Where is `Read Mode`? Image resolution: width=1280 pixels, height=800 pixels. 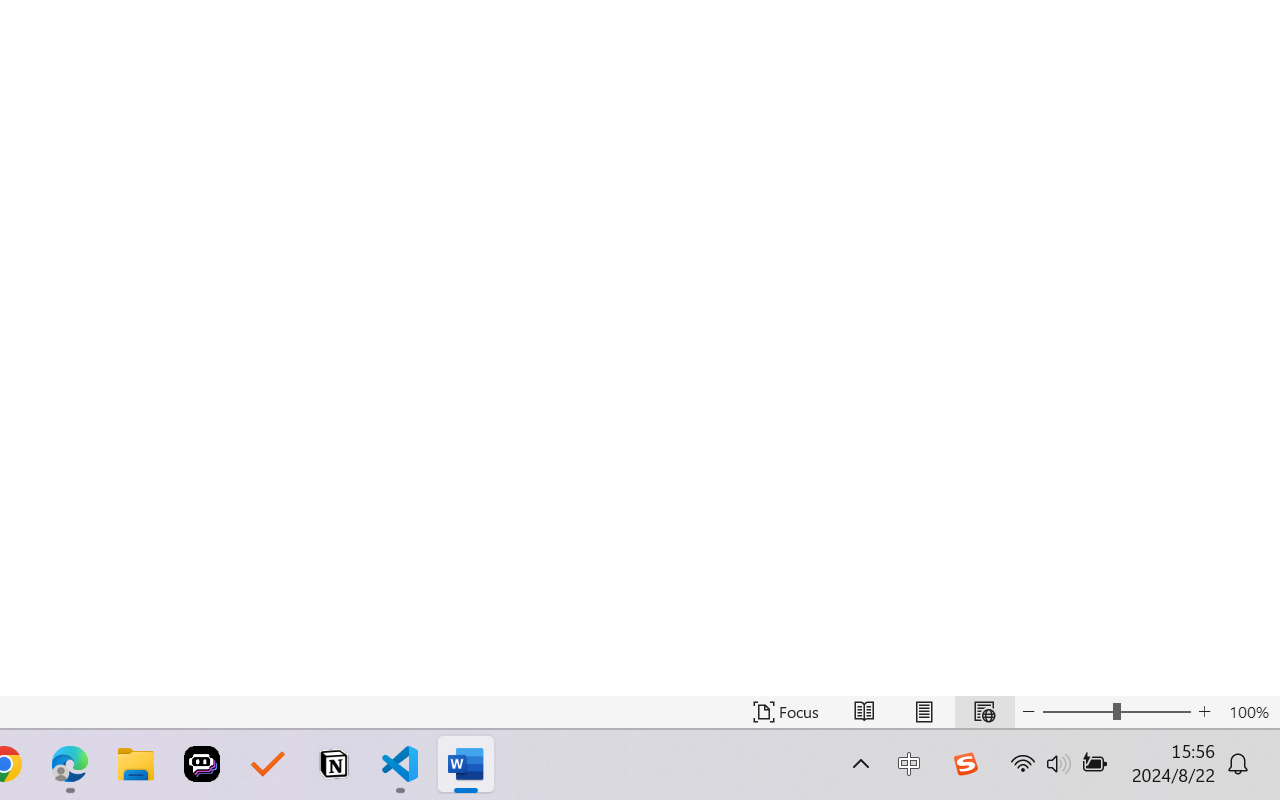 Read Mode is located at coordinates (864, 712).